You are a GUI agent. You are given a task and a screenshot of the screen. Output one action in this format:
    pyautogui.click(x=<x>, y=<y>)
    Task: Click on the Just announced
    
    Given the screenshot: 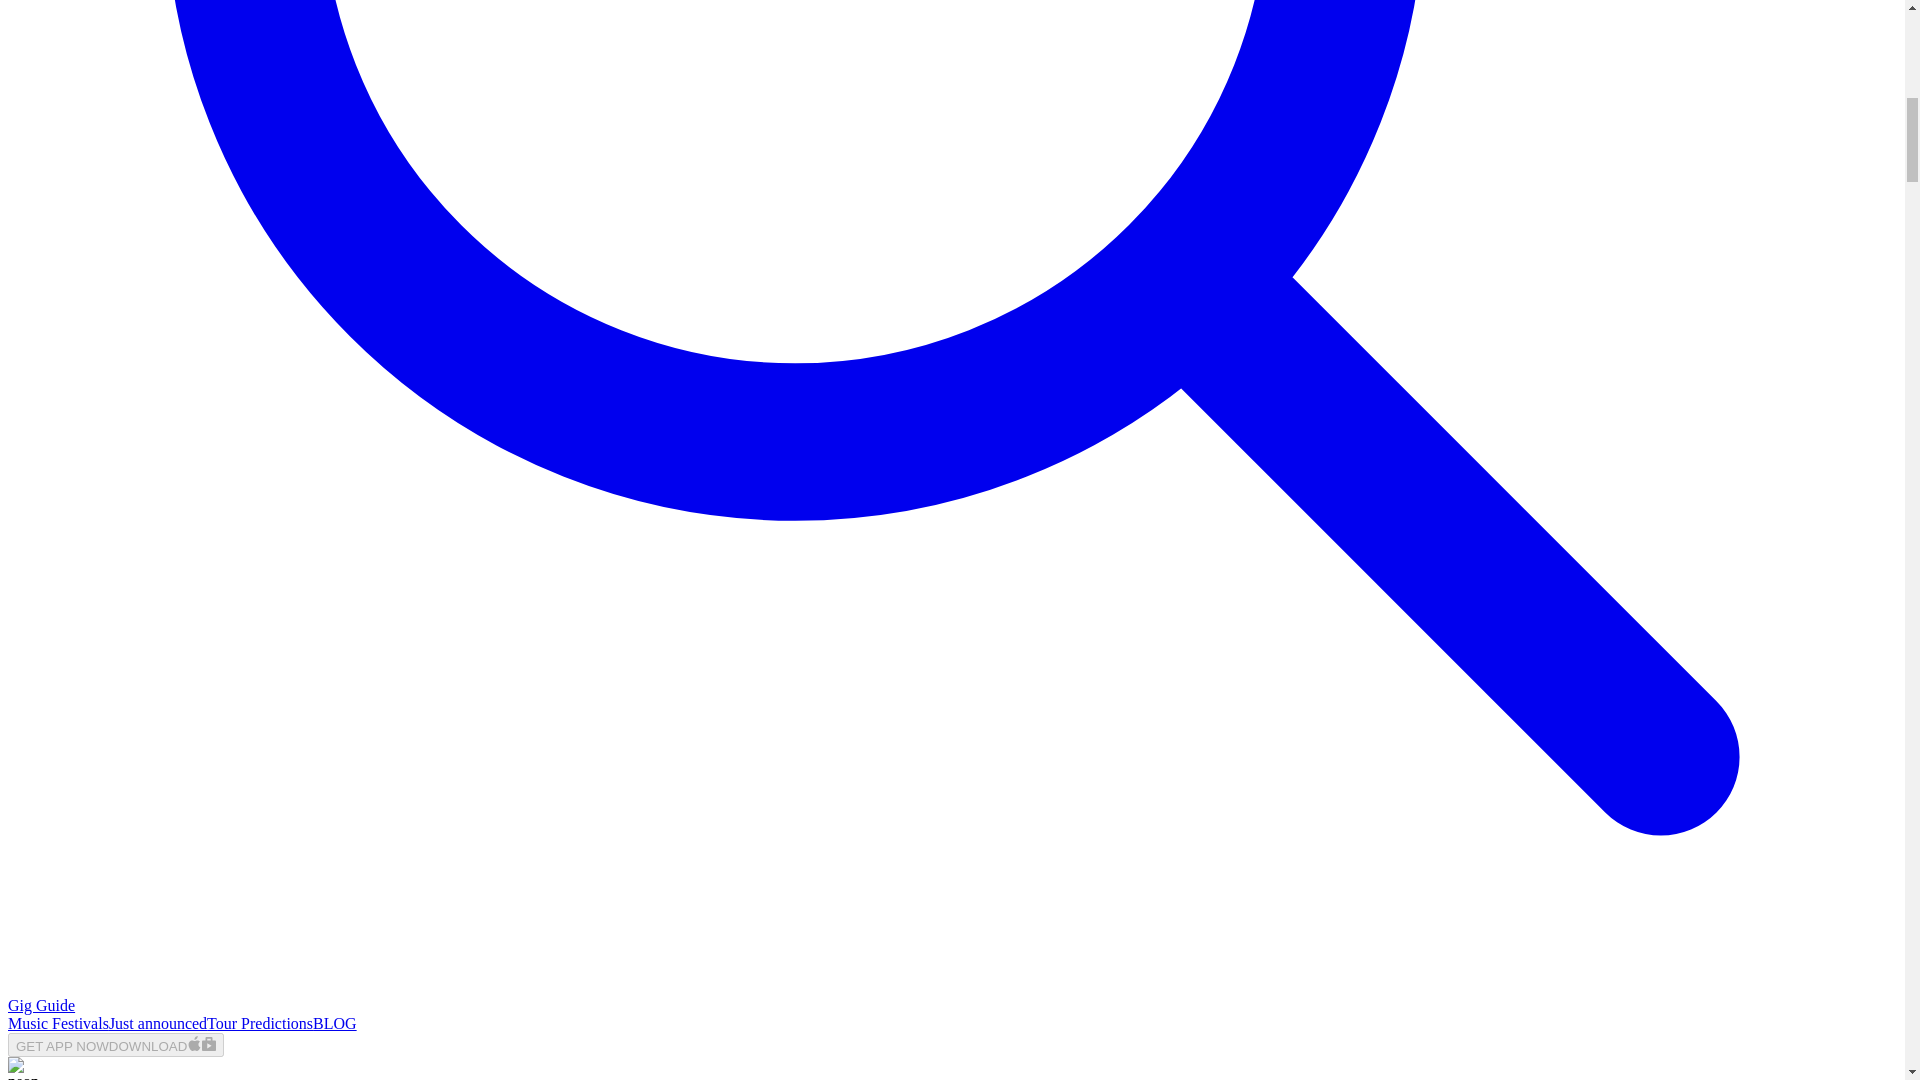 What is the action you would take?
    pyautogui.click(x=158, y=1024)
    